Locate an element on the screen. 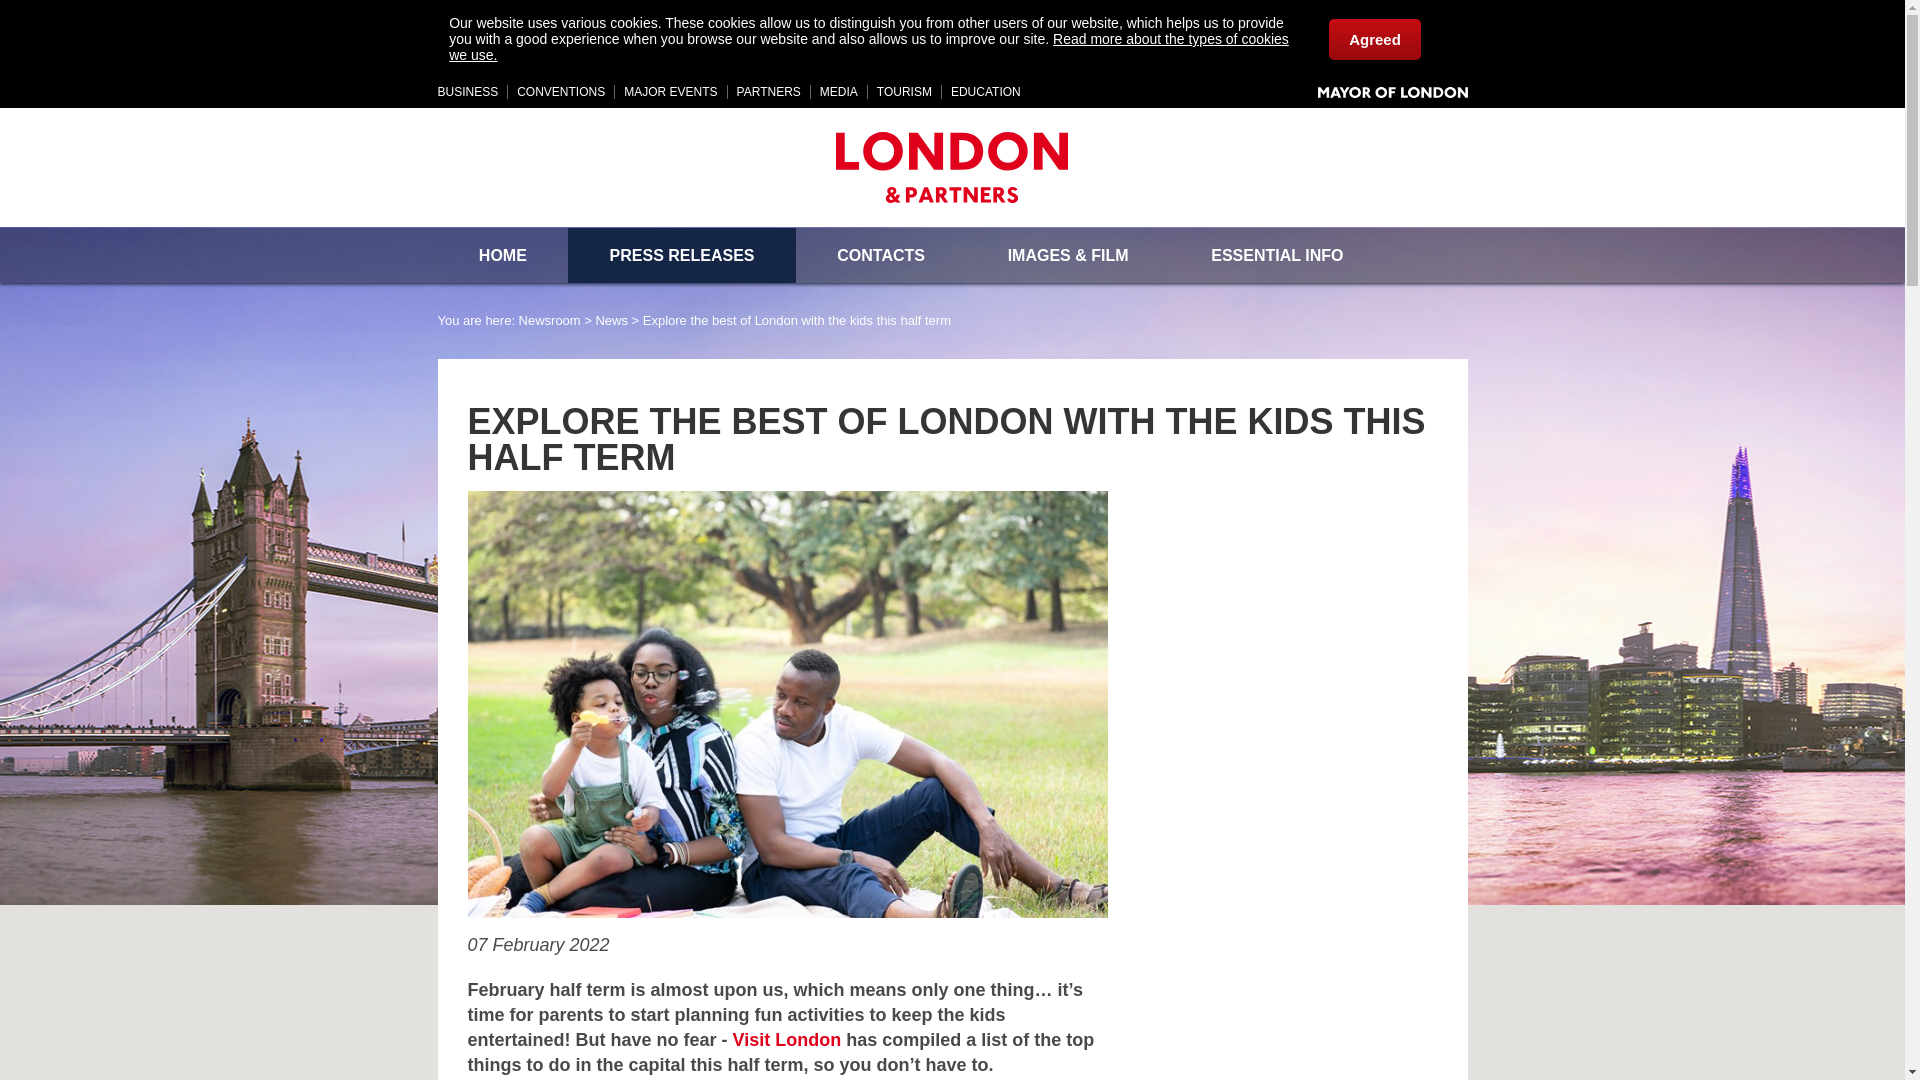 Image resolution: width=1920 pixels, height=1080 pixels. Agreed is located at coordinates (1374, 38).